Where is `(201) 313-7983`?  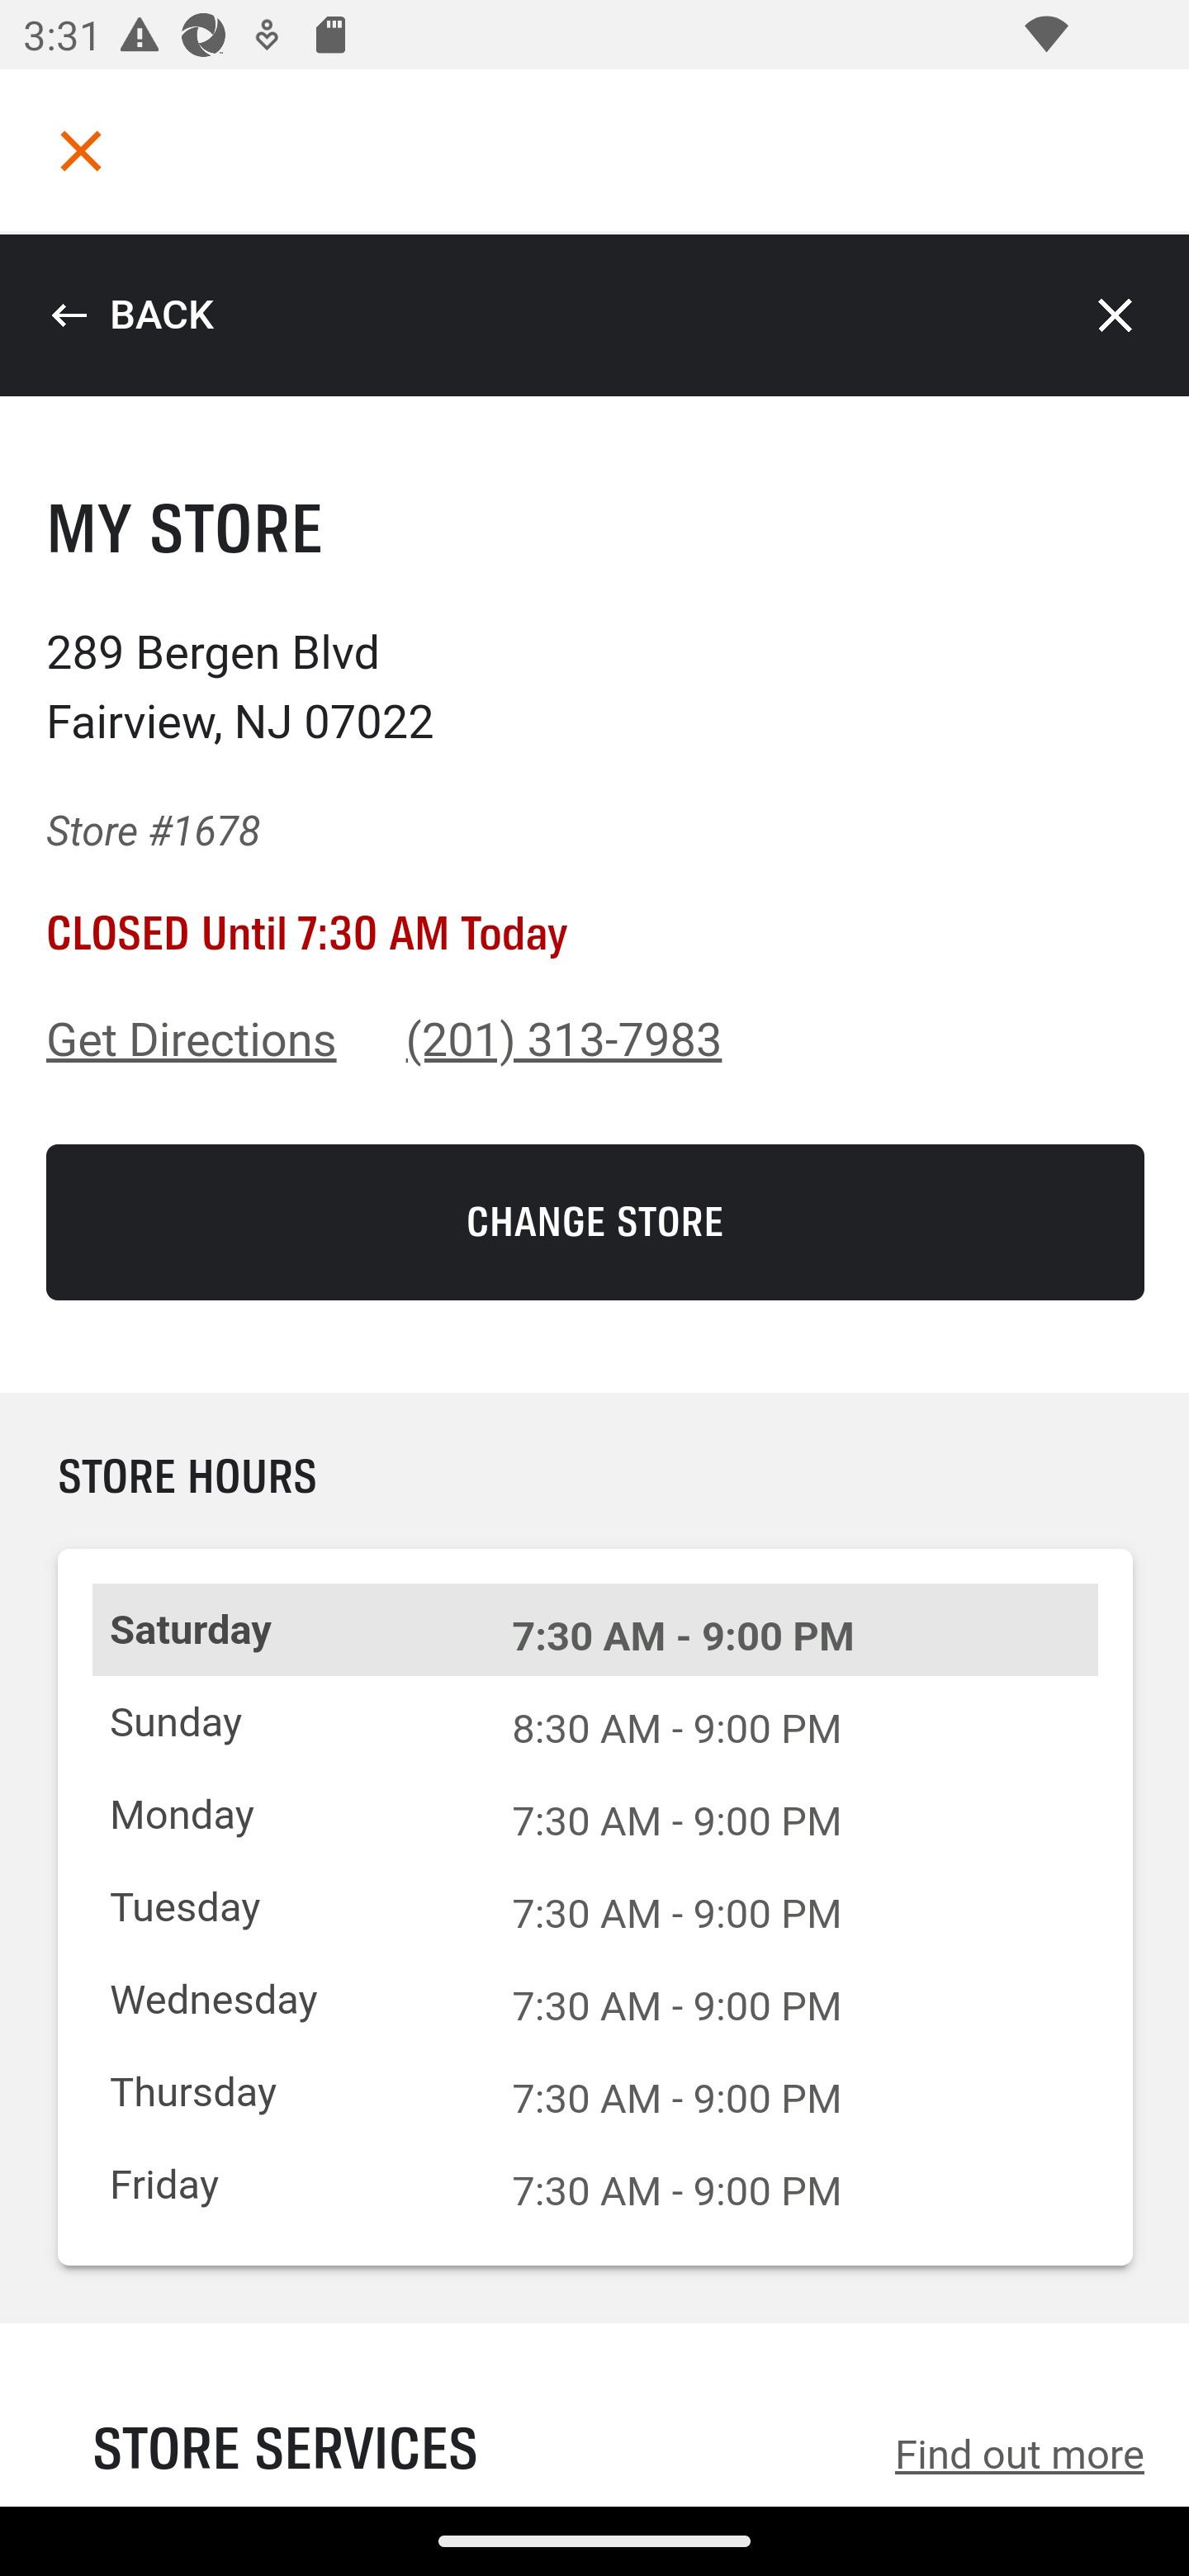 (201) 313-7983 is located at coordinates (565, 1040).